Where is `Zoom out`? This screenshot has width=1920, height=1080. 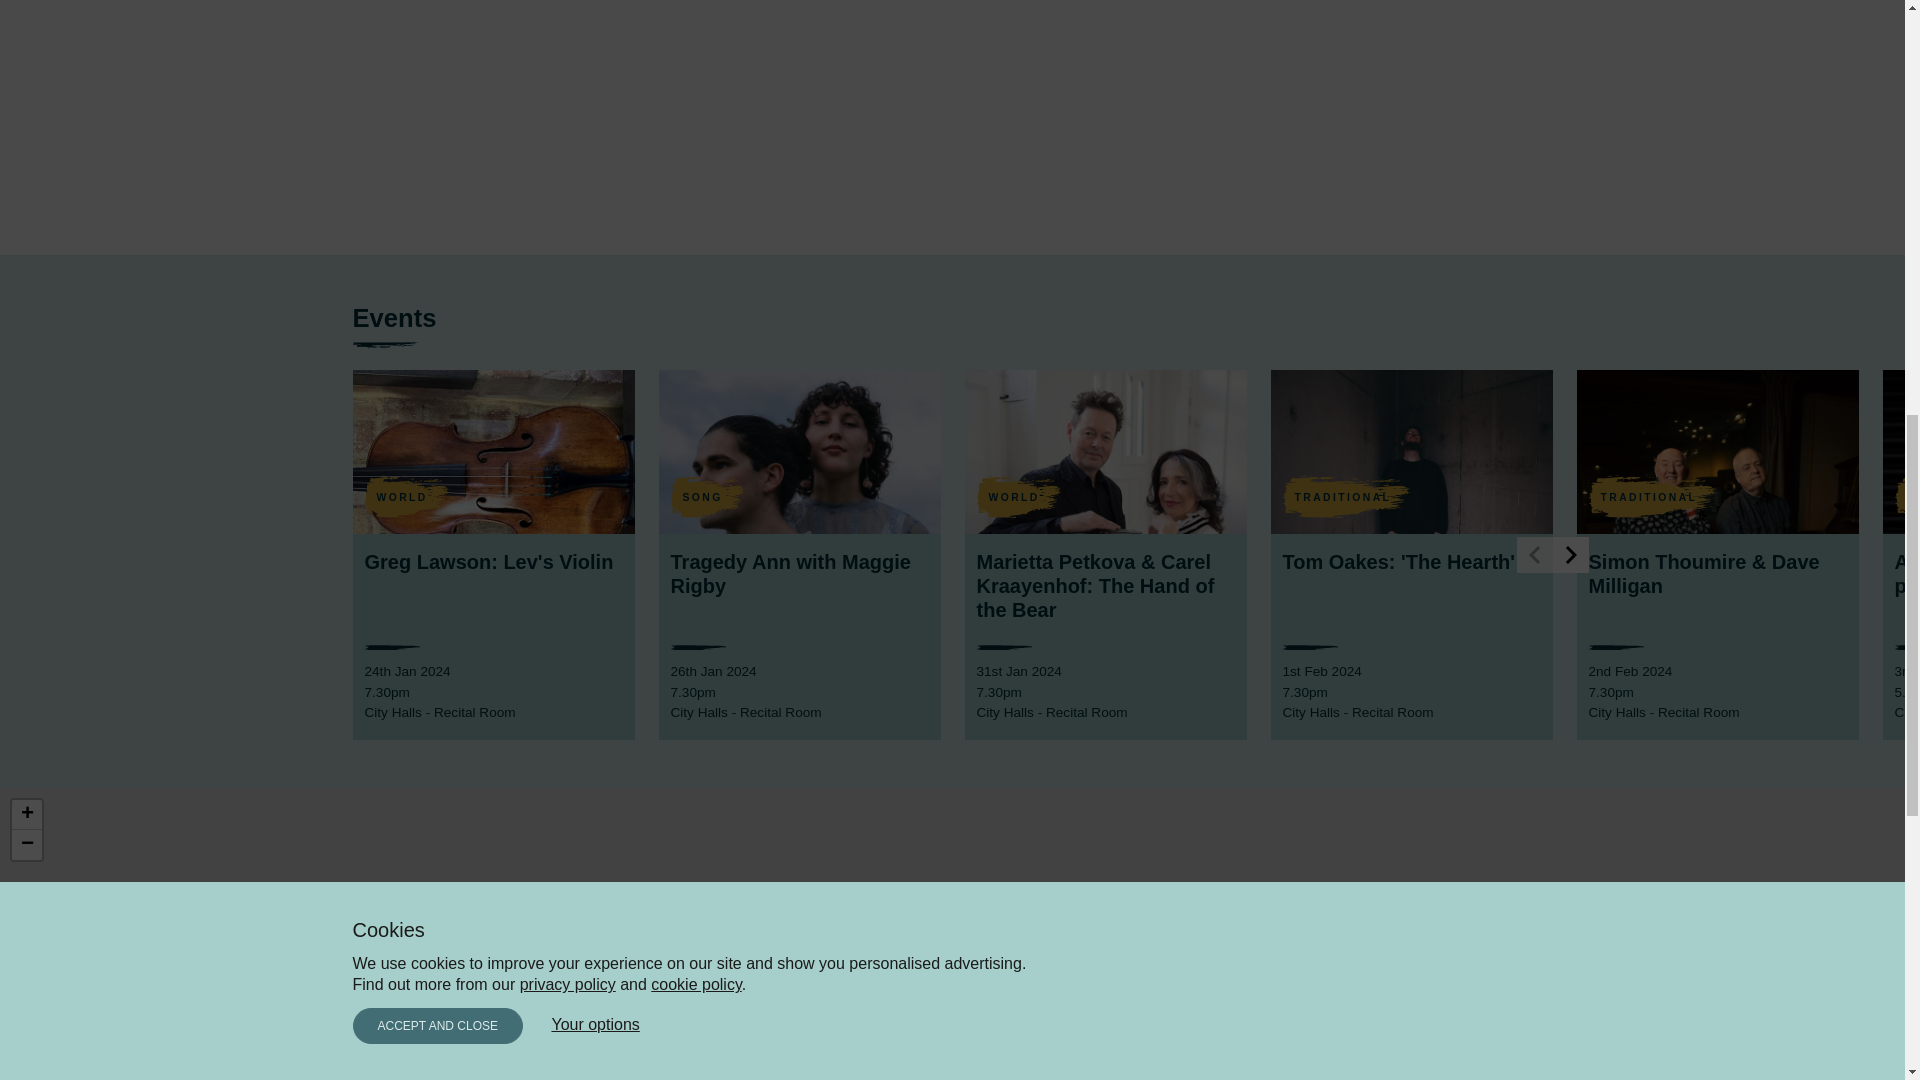
Zoom out is located at coordinates (26, 844).